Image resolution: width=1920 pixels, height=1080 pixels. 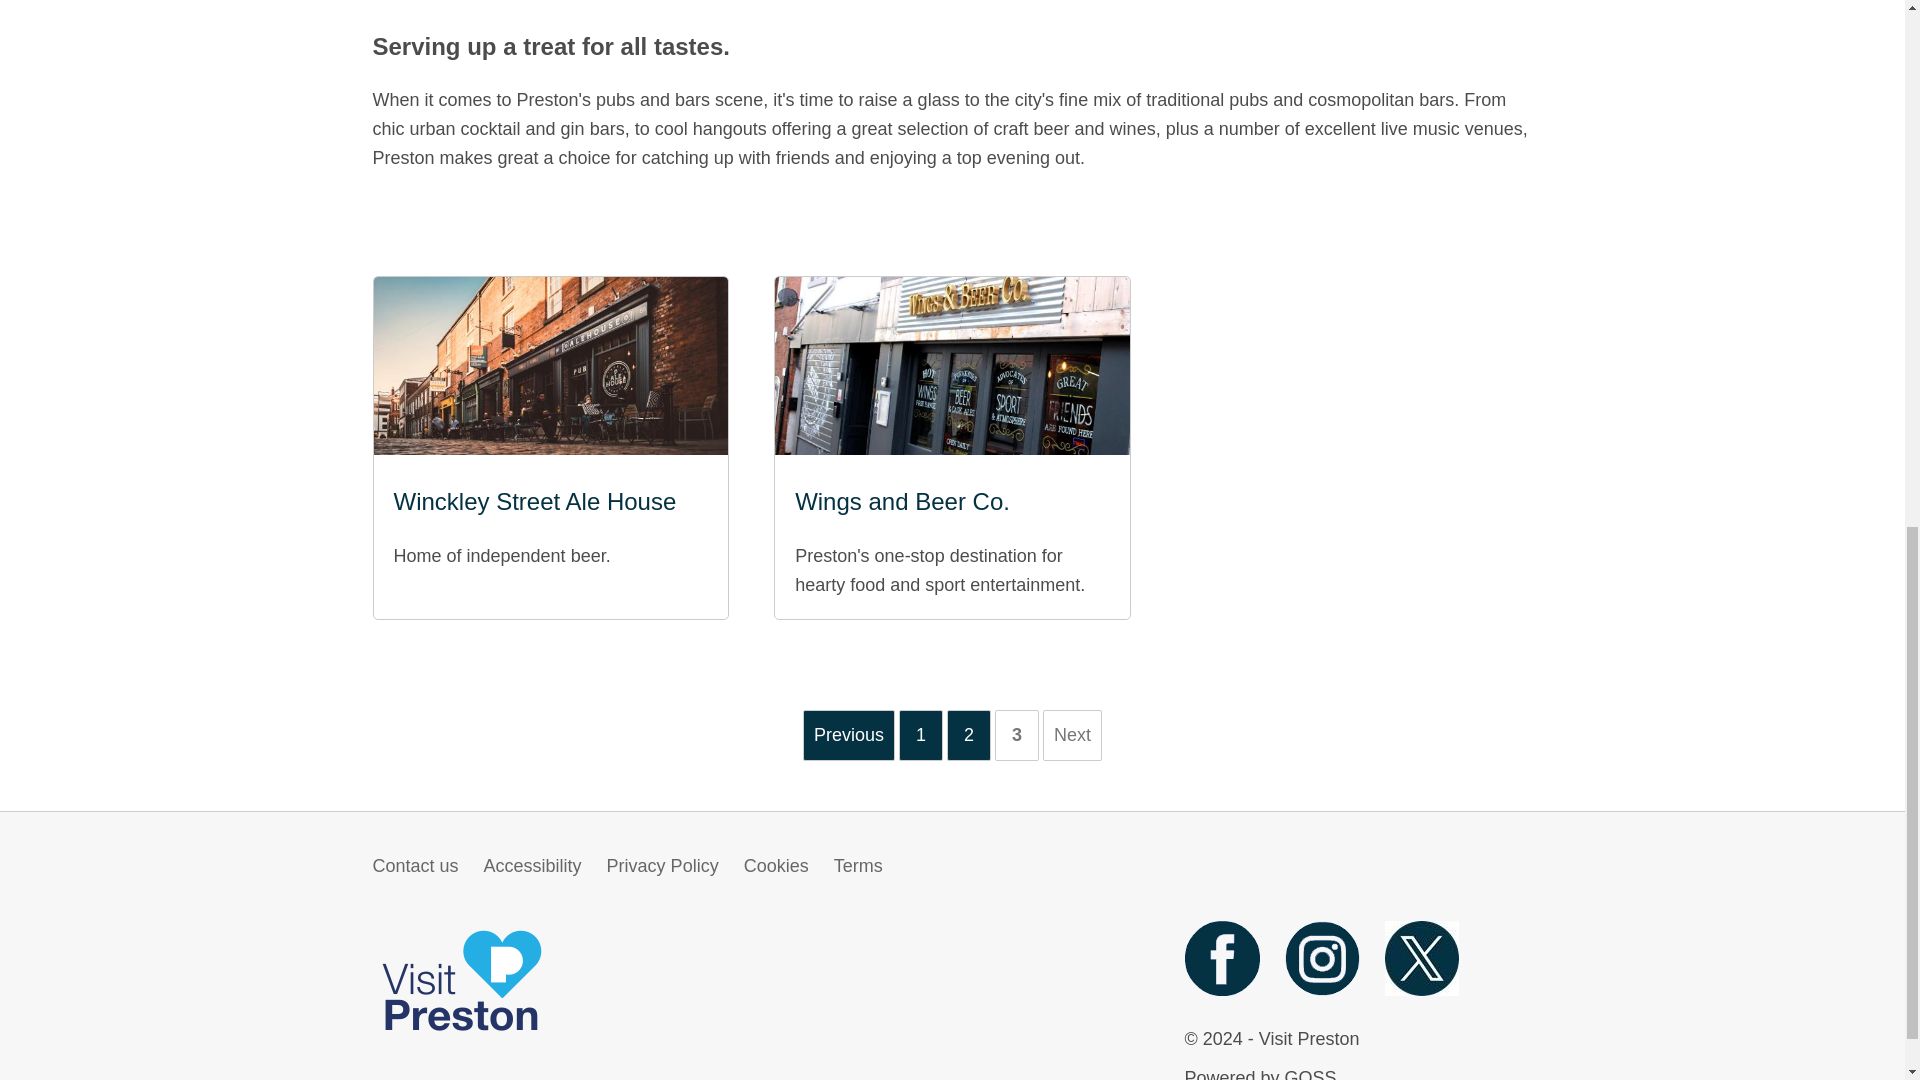 What do you see at coordinates (1222, 990) in the screenshot?
I see `Visit Preston Facebook : opens on new browser window or tab` at bounding box center [1222, 990].